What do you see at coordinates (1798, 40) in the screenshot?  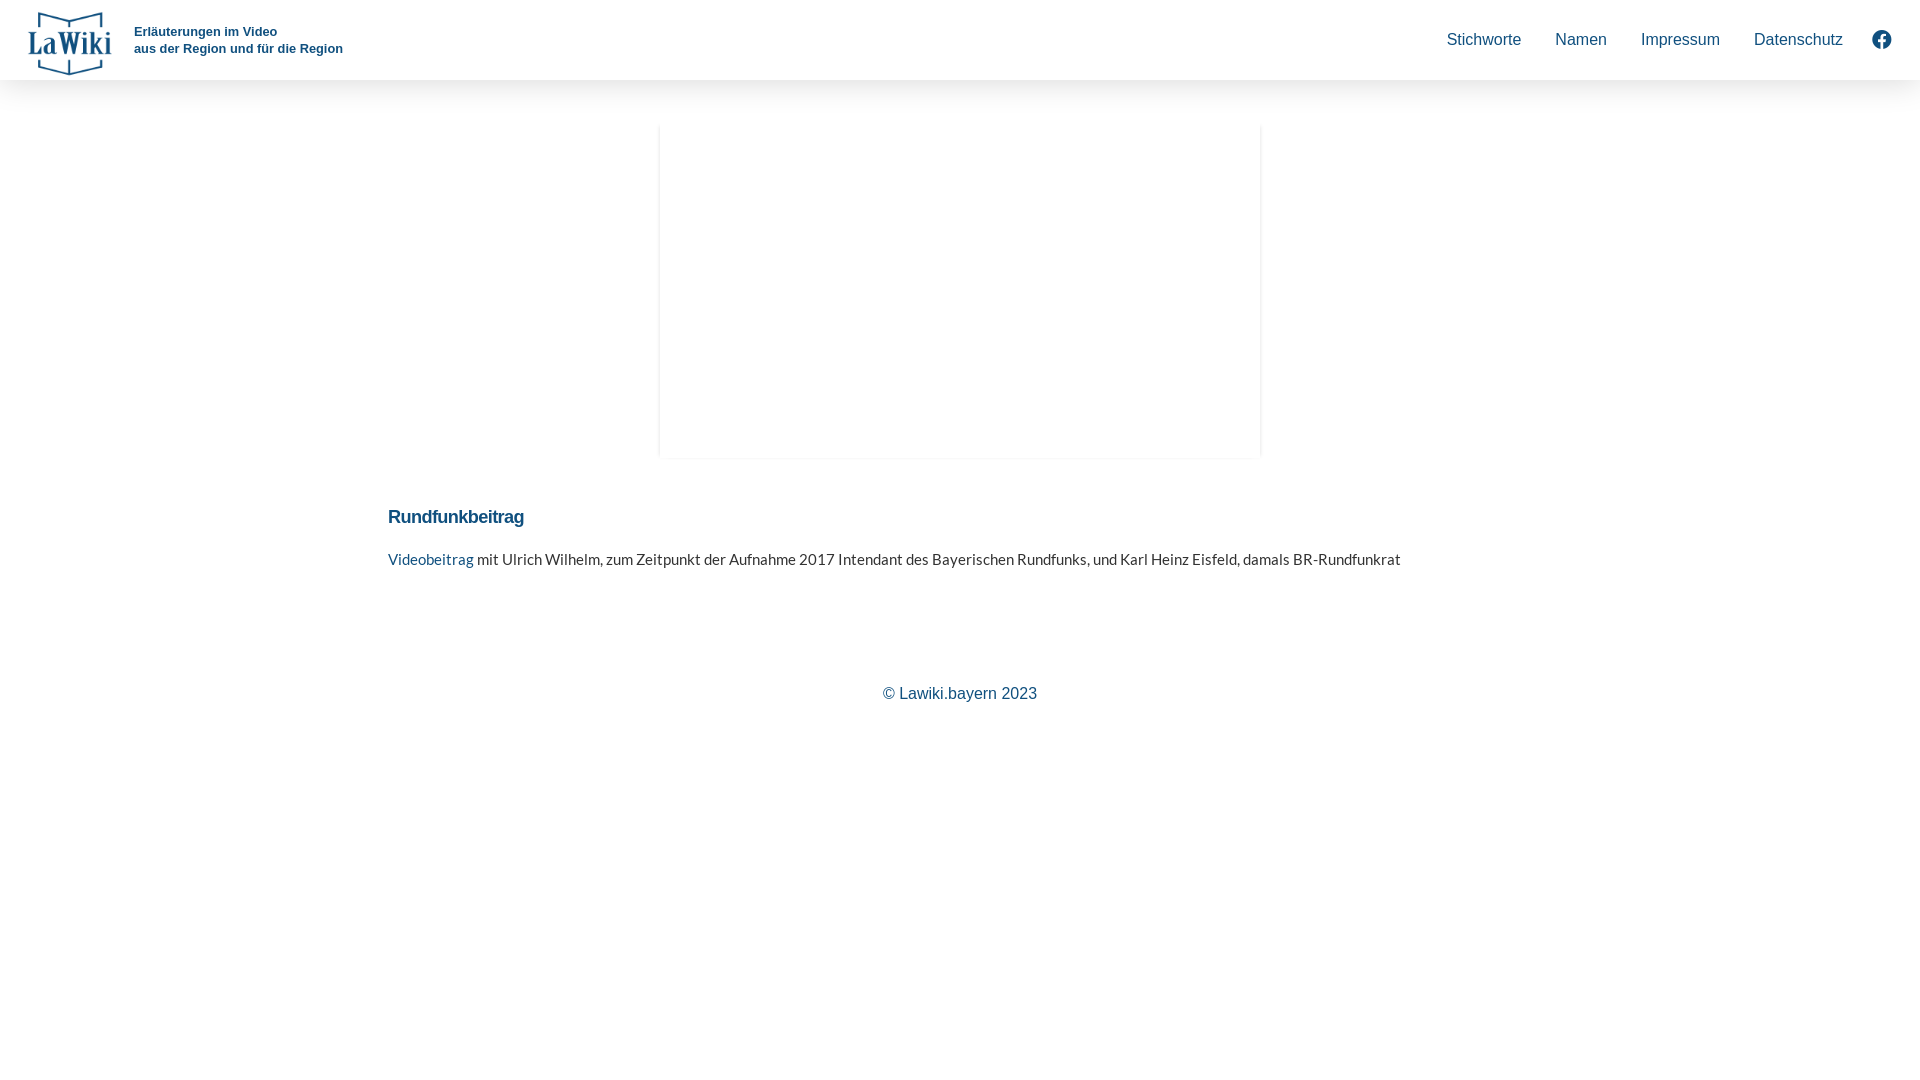 I see `Datenschutz` at bounding box center [1798, 40].